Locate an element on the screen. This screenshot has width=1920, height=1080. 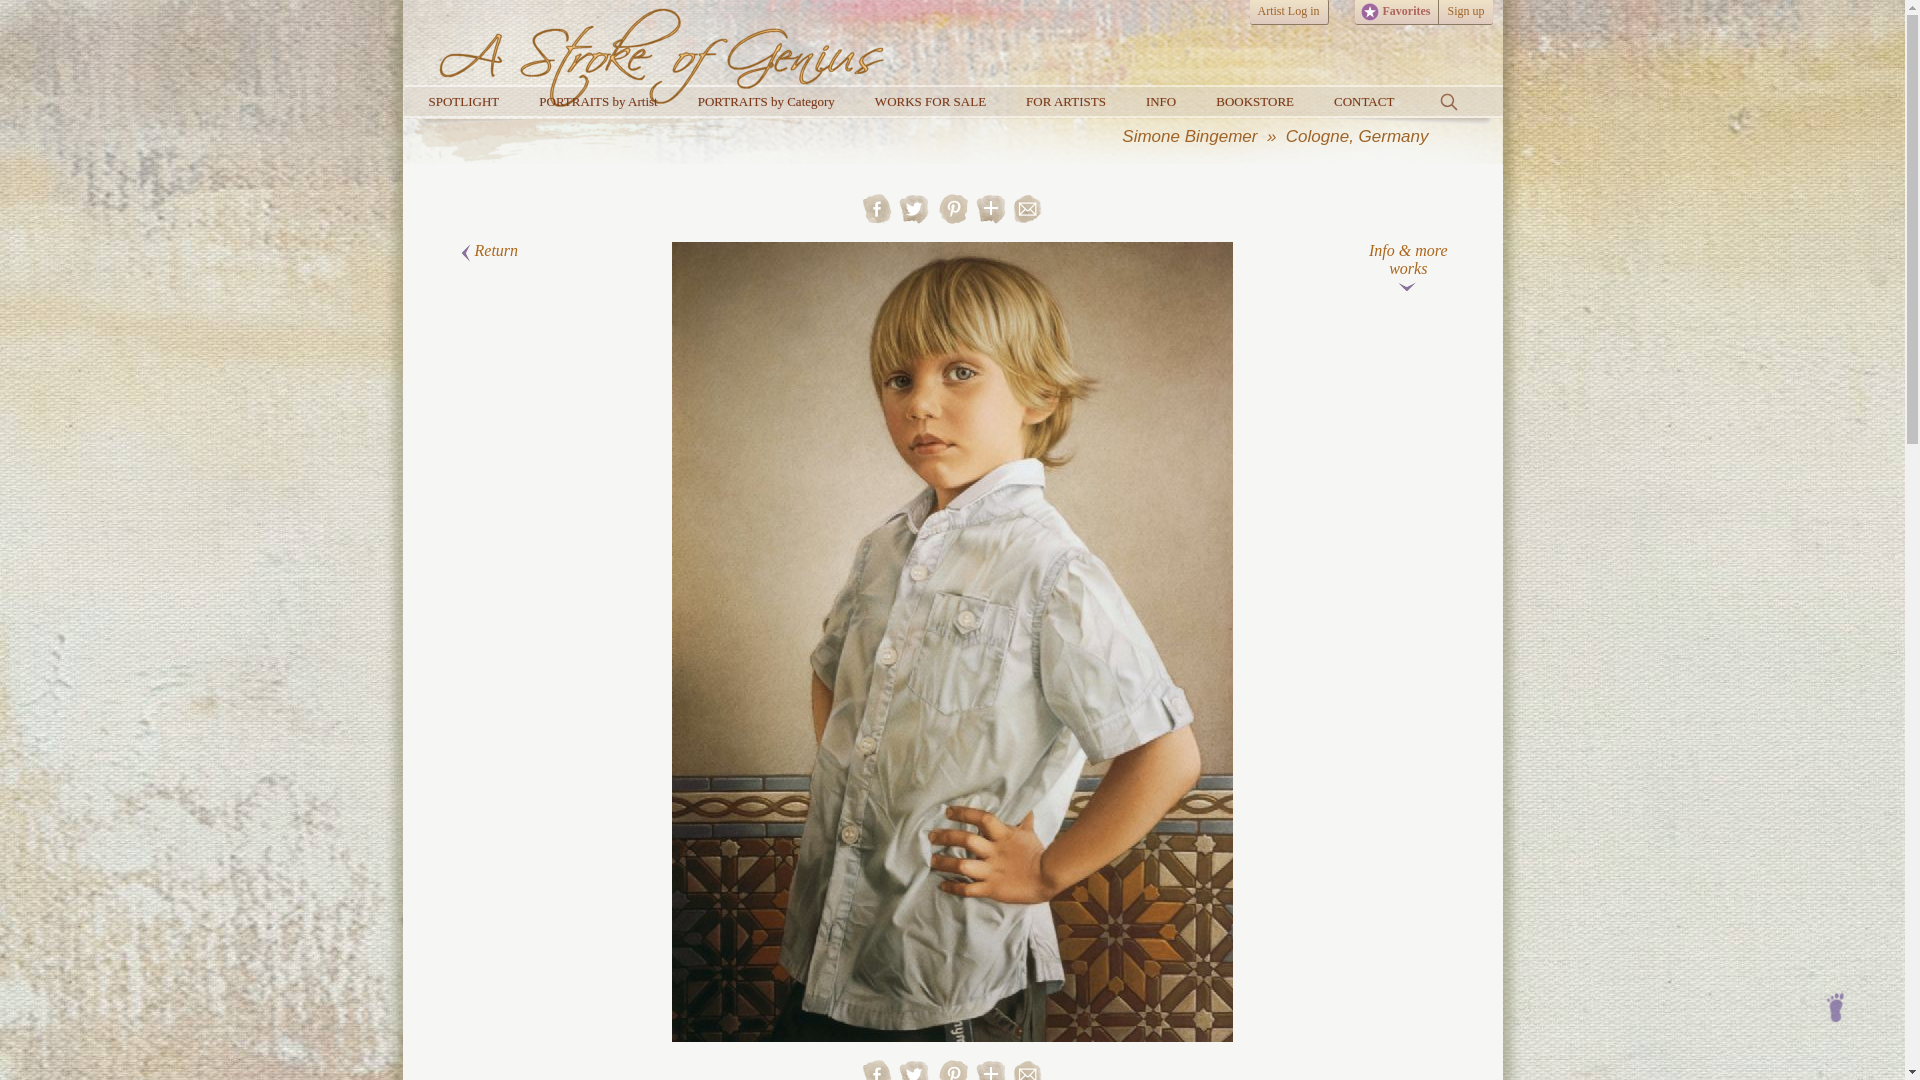
Favorites is located at coordinates (1396, 12).